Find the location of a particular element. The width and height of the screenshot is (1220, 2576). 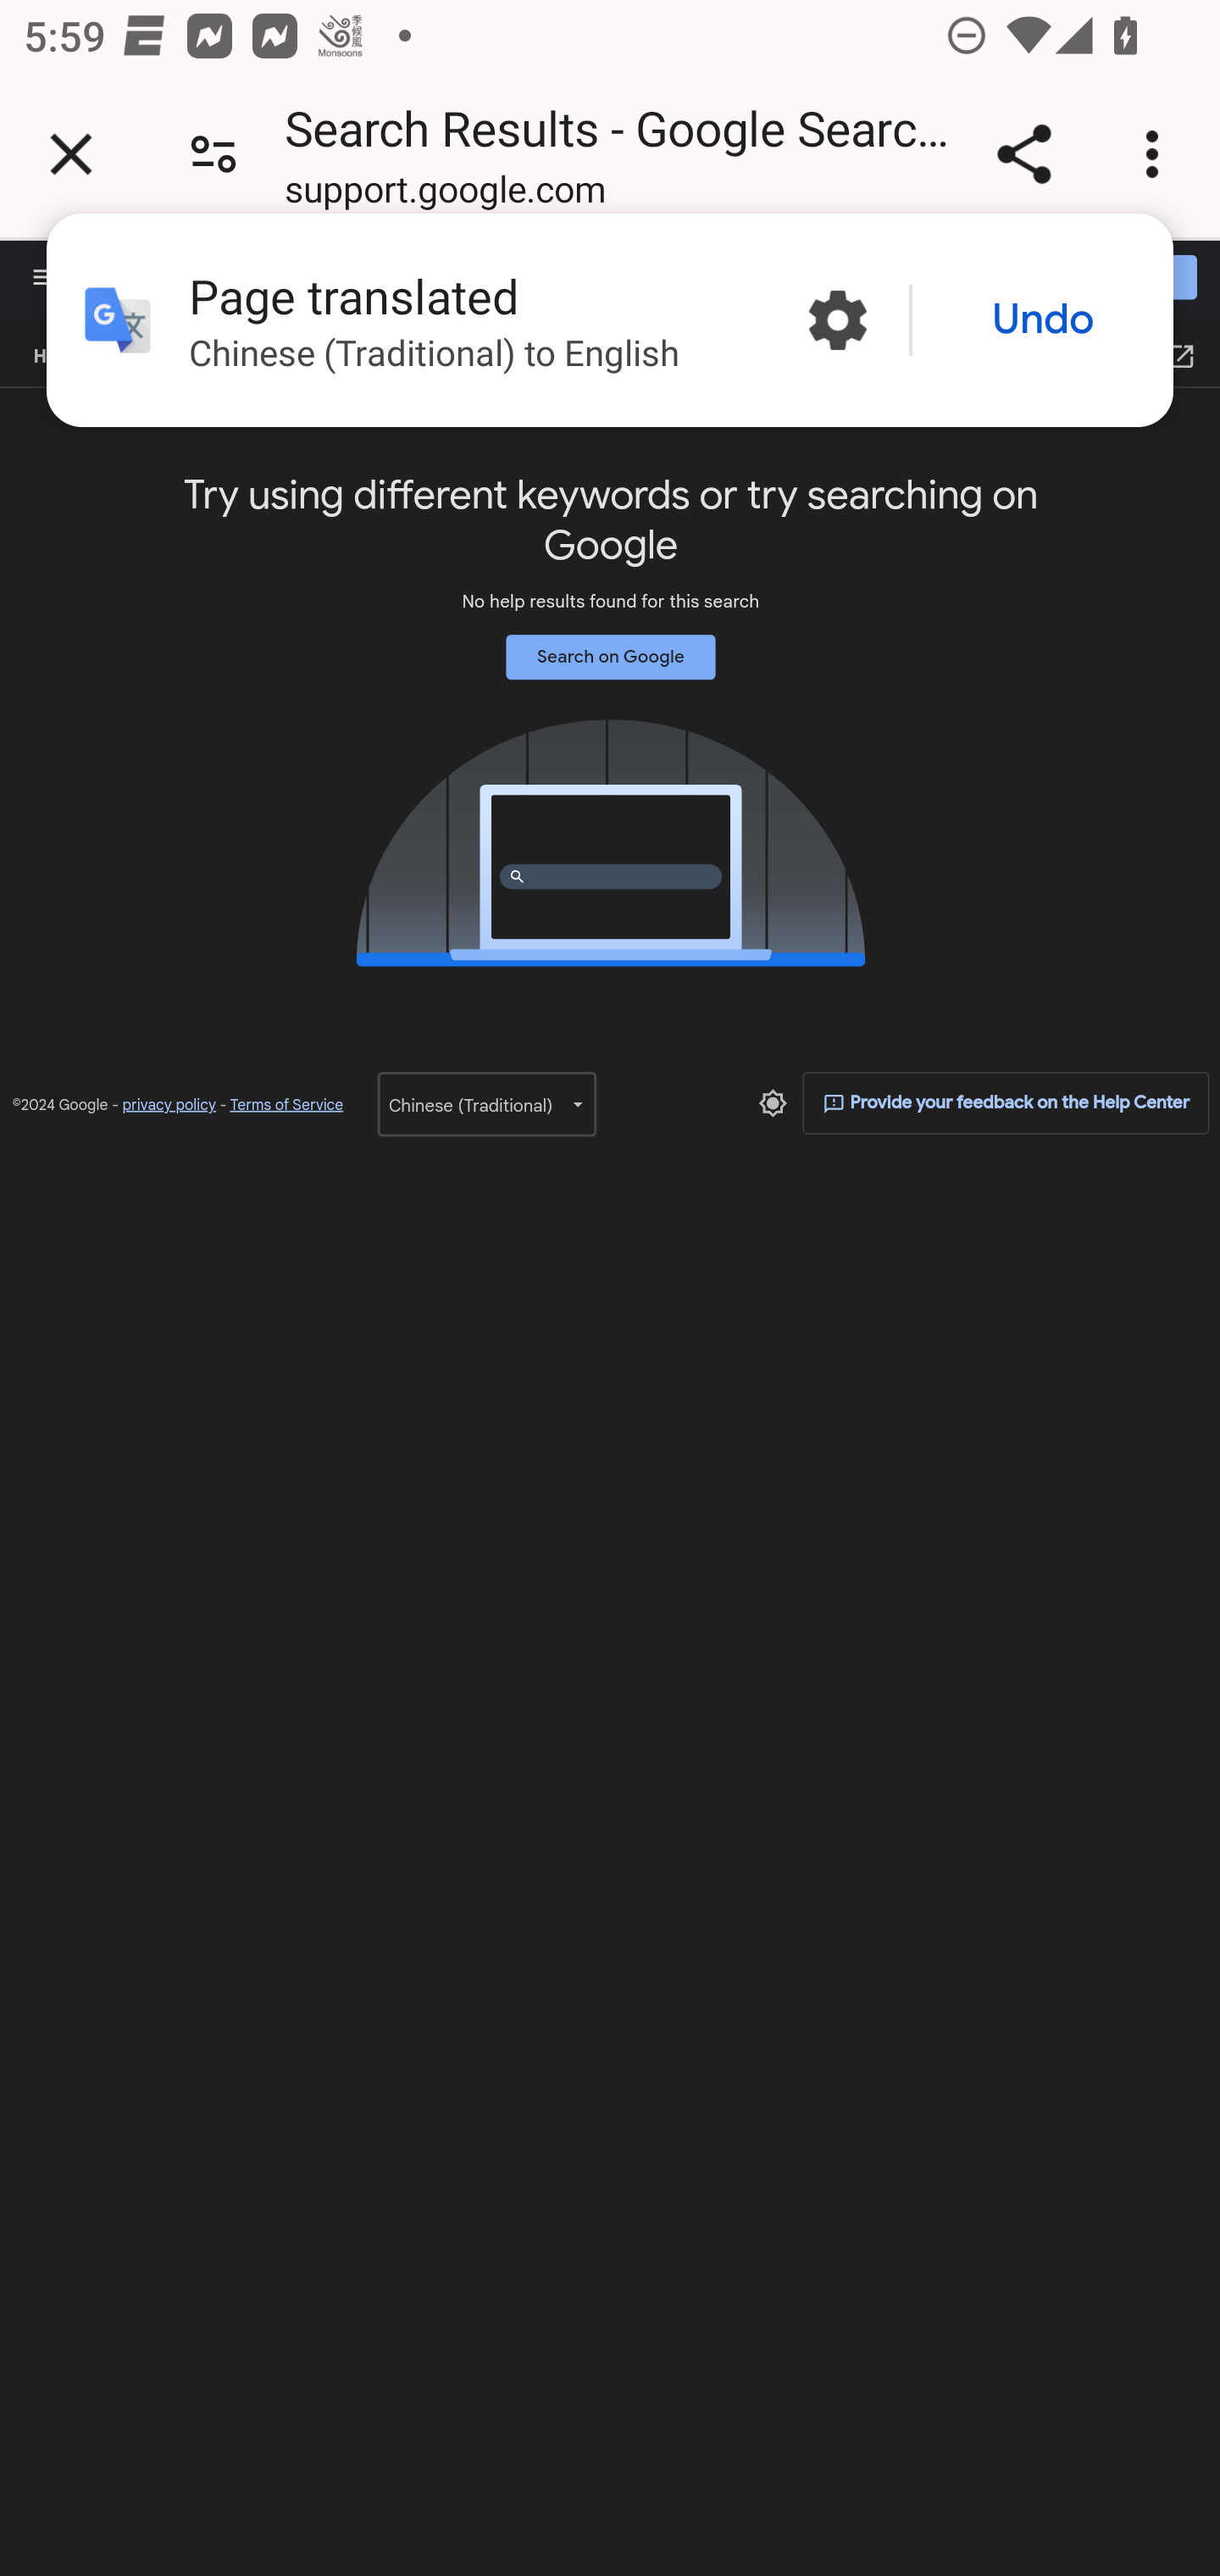

More options in the Page translated is located at coordinates (837, 320).